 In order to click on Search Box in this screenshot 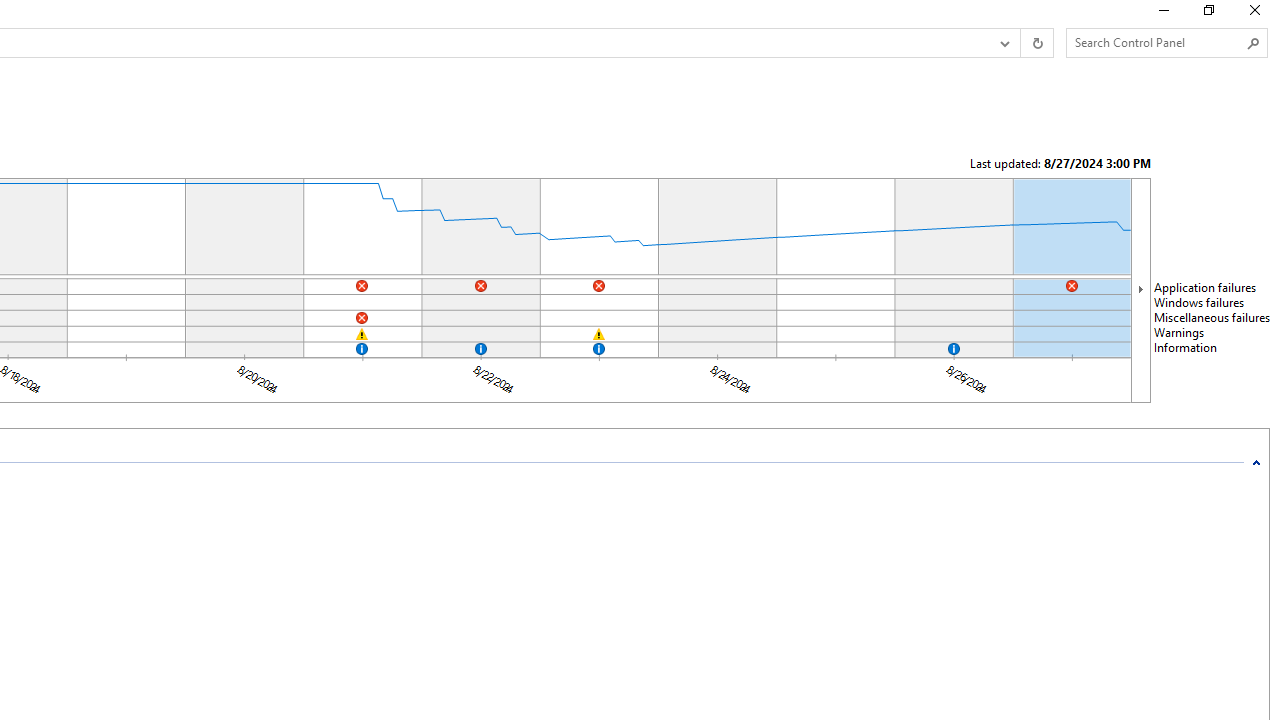, I will do `click(1156, 42)`.